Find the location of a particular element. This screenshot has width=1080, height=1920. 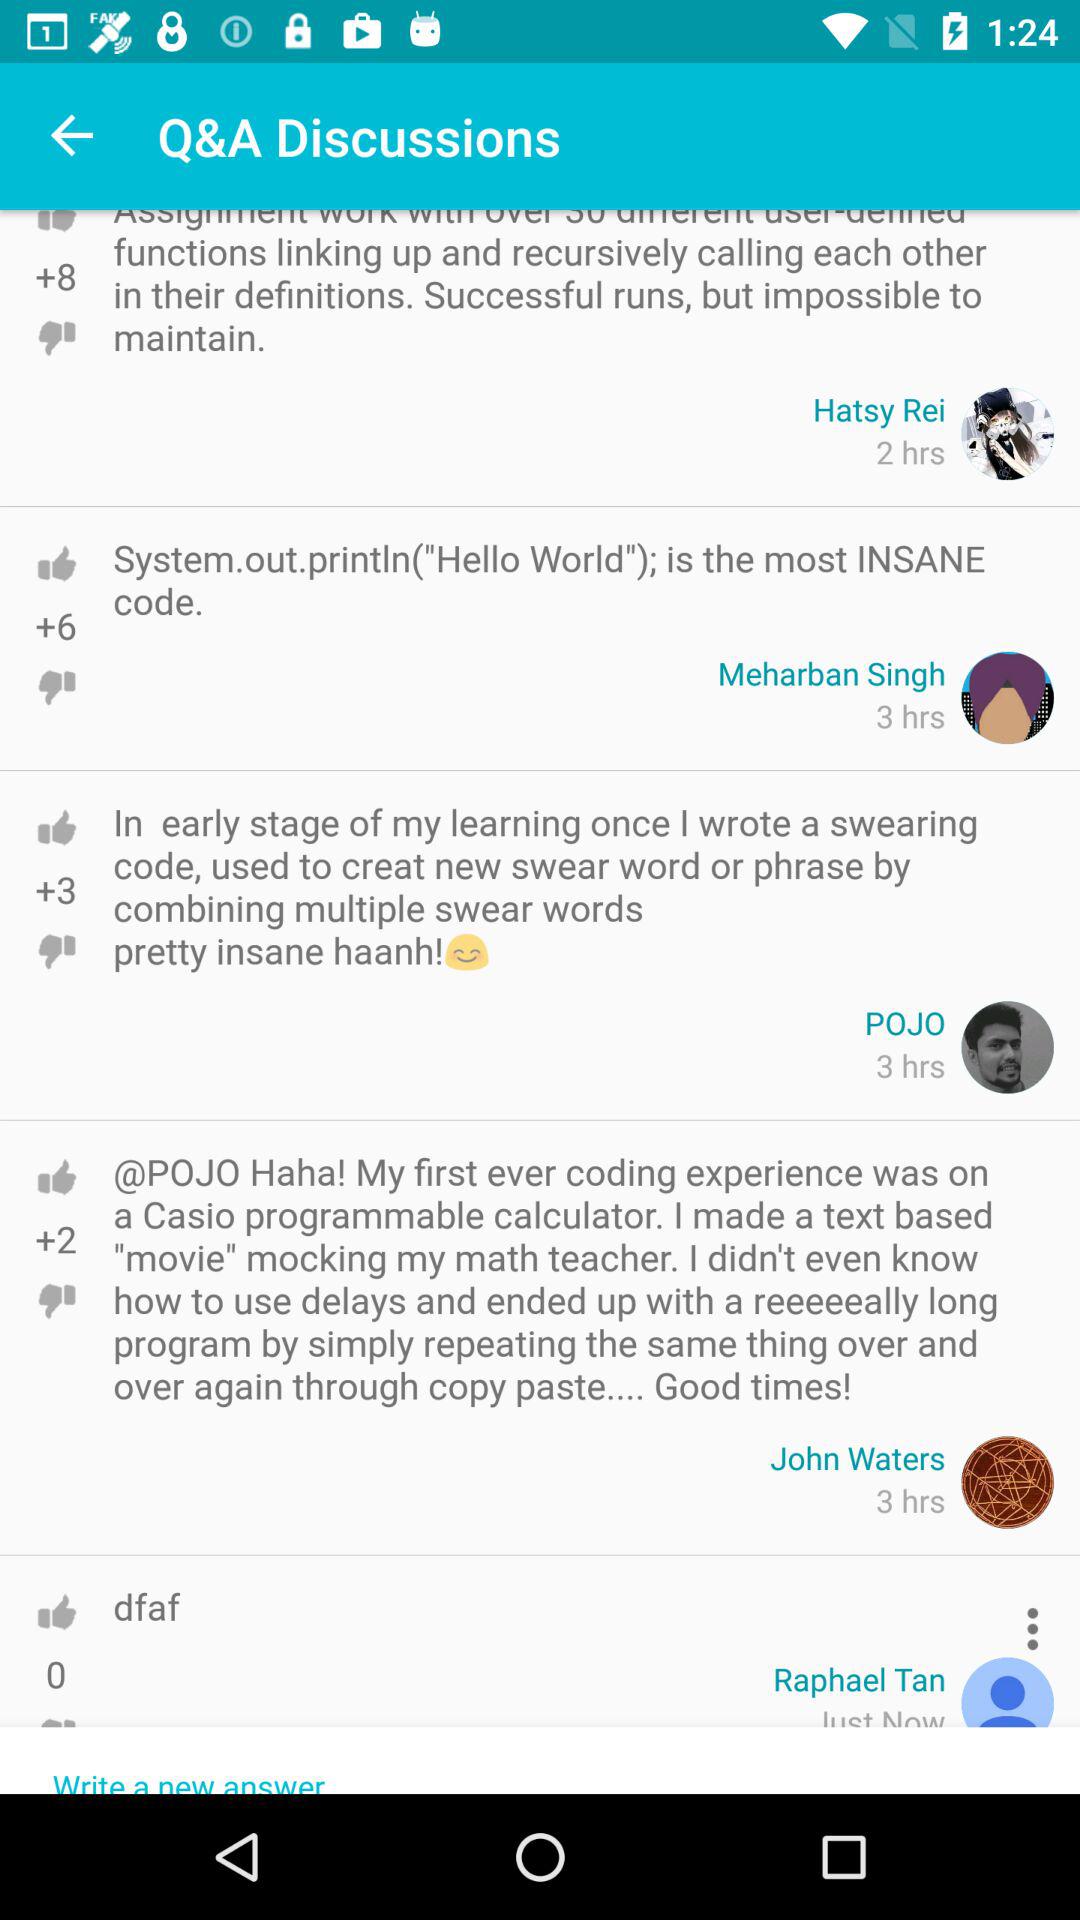

up vote post is located at coordinates (56, 1176).